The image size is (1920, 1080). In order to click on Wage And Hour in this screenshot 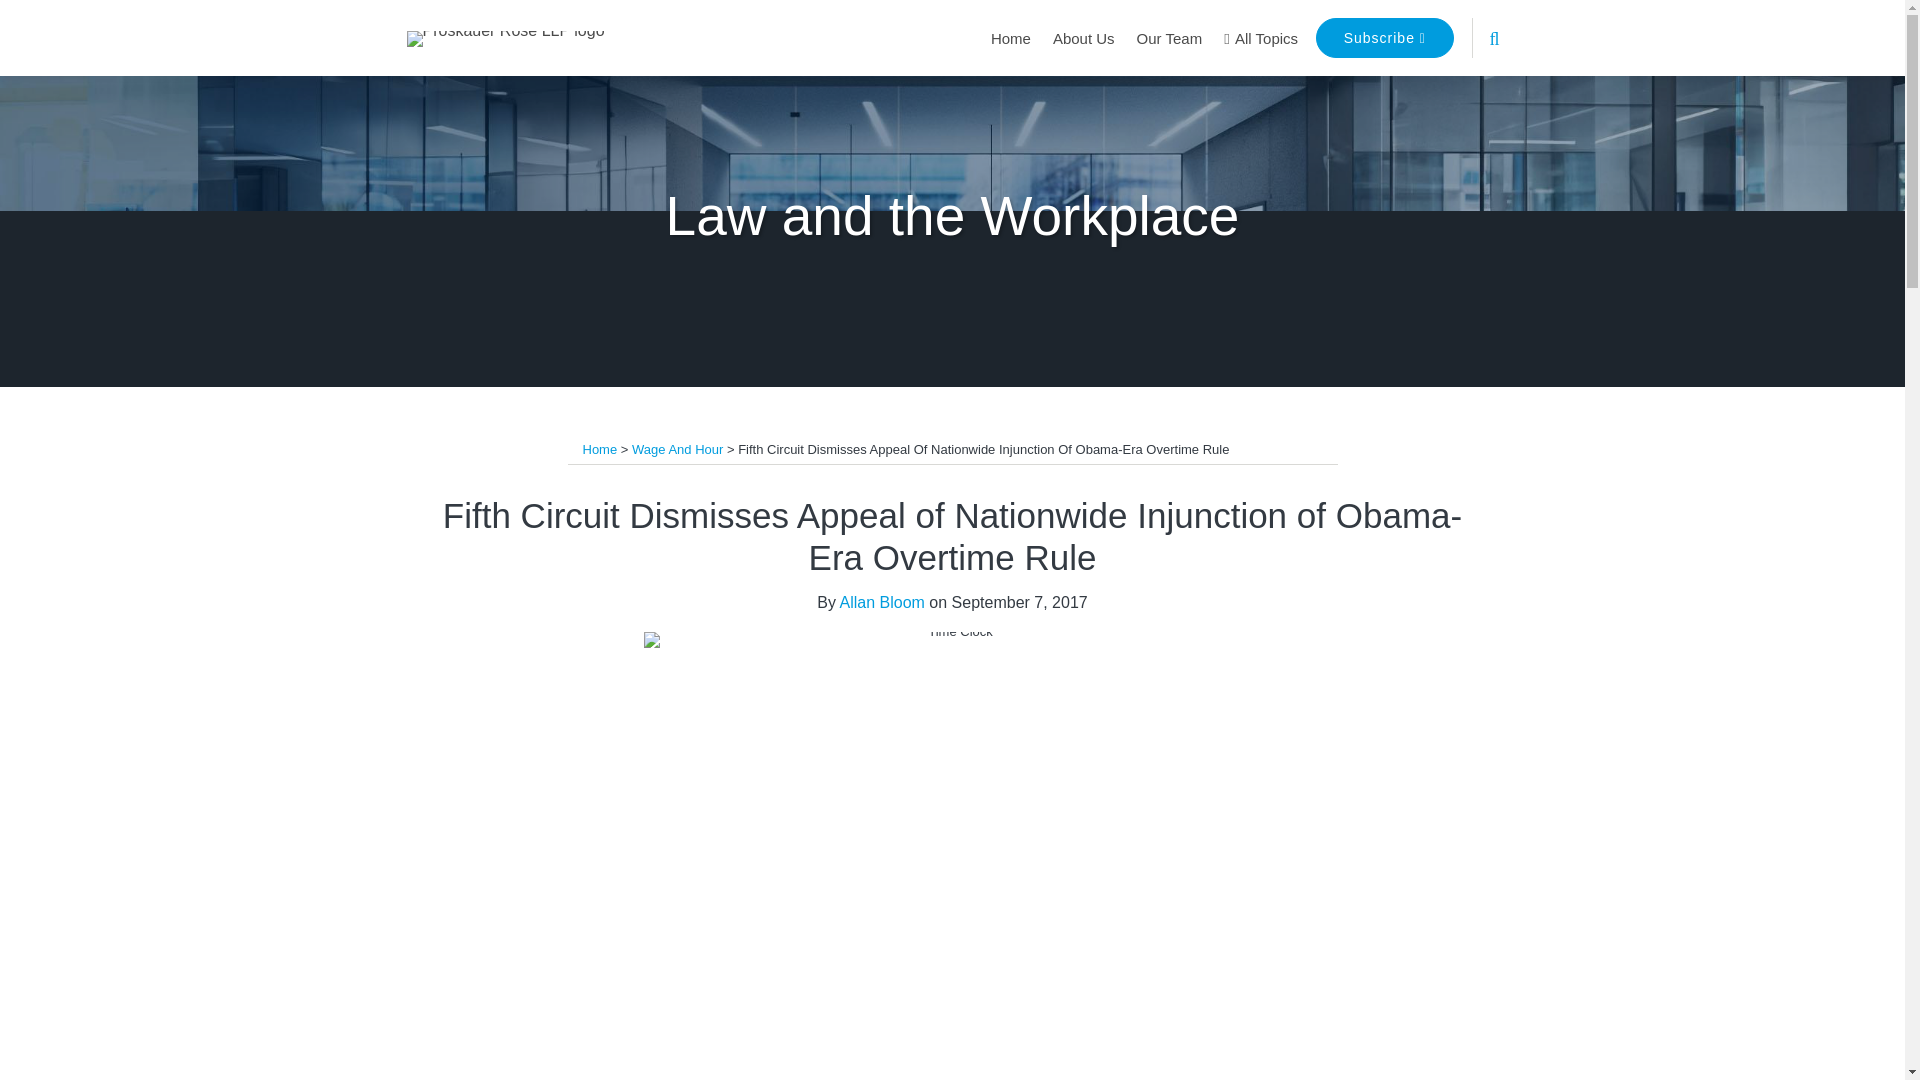, I will do `click(677, 448)`.